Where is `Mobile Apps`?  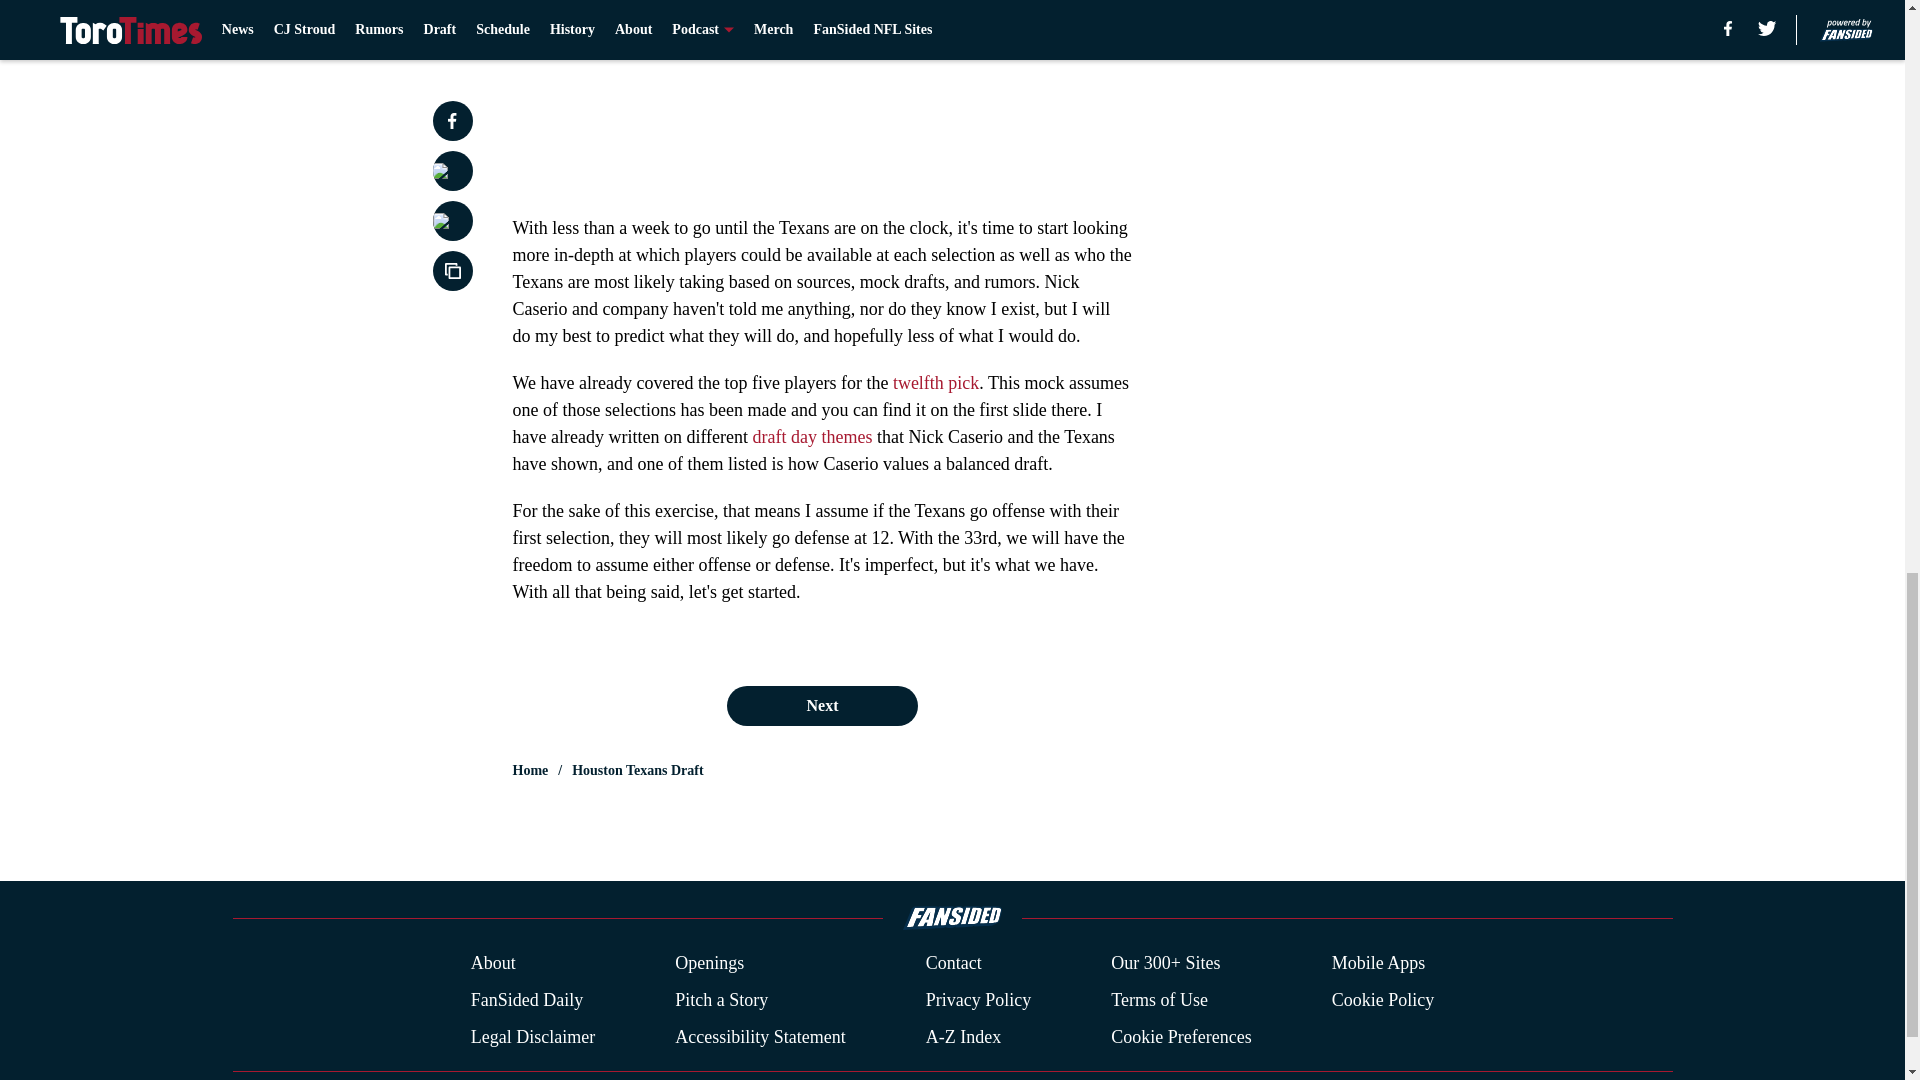
Mobile Apps is located at coordinates (1379, 964).